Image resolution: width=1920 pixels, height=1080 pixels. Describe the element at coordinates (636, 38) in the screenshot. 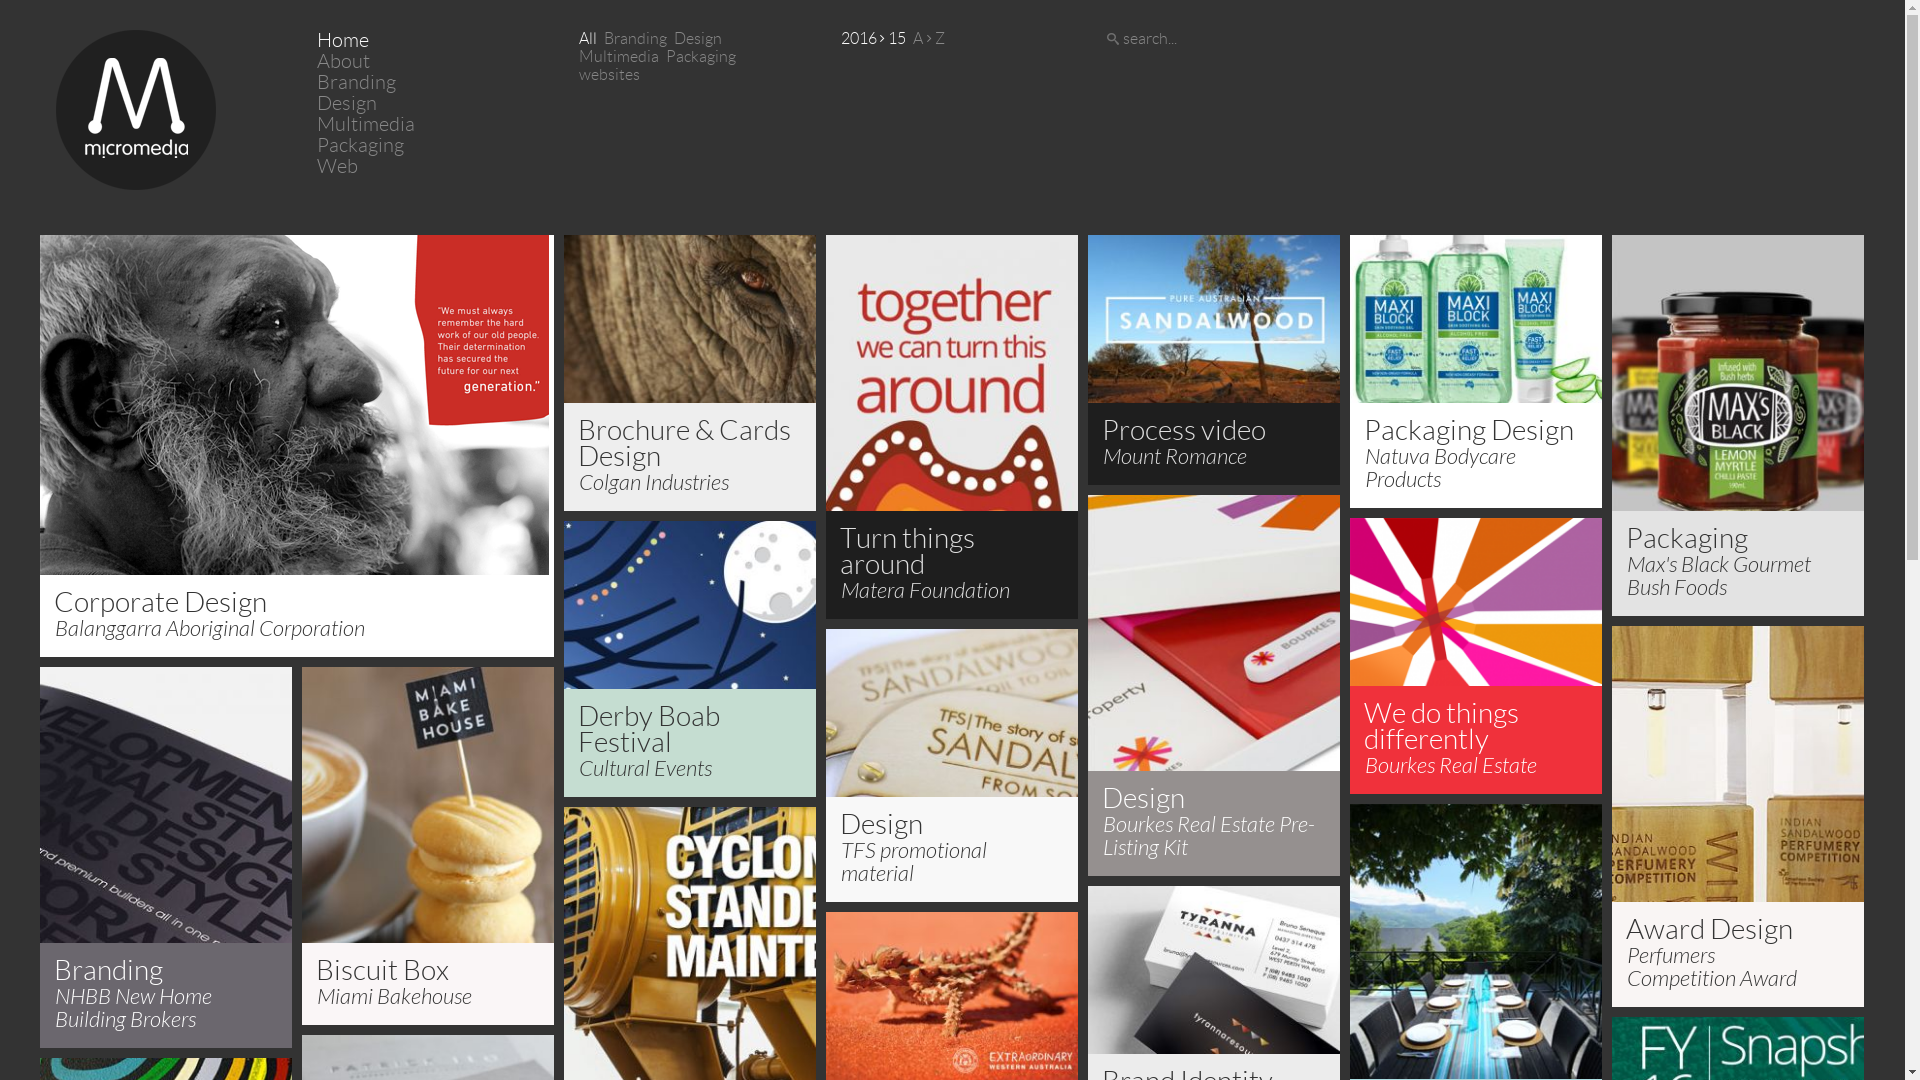

I see `Branding` at that location.